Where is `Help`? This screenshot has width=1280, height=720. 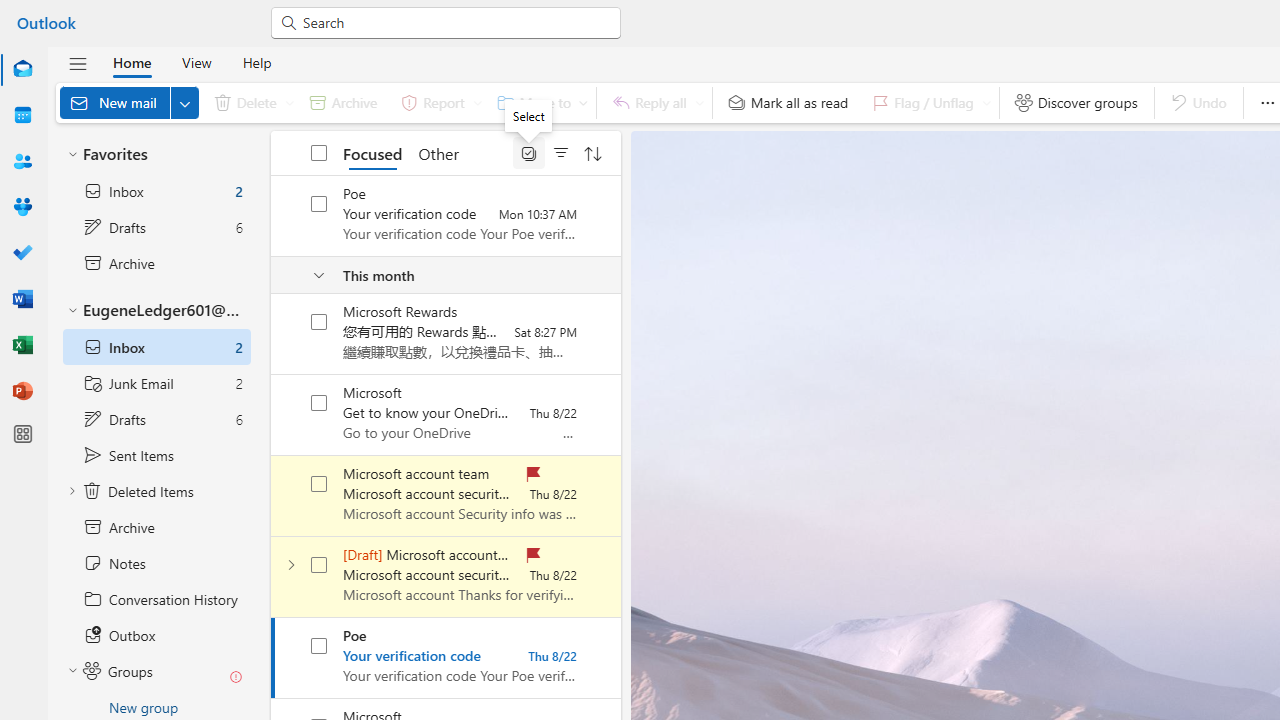 Help is located at coordinates (256, 62).